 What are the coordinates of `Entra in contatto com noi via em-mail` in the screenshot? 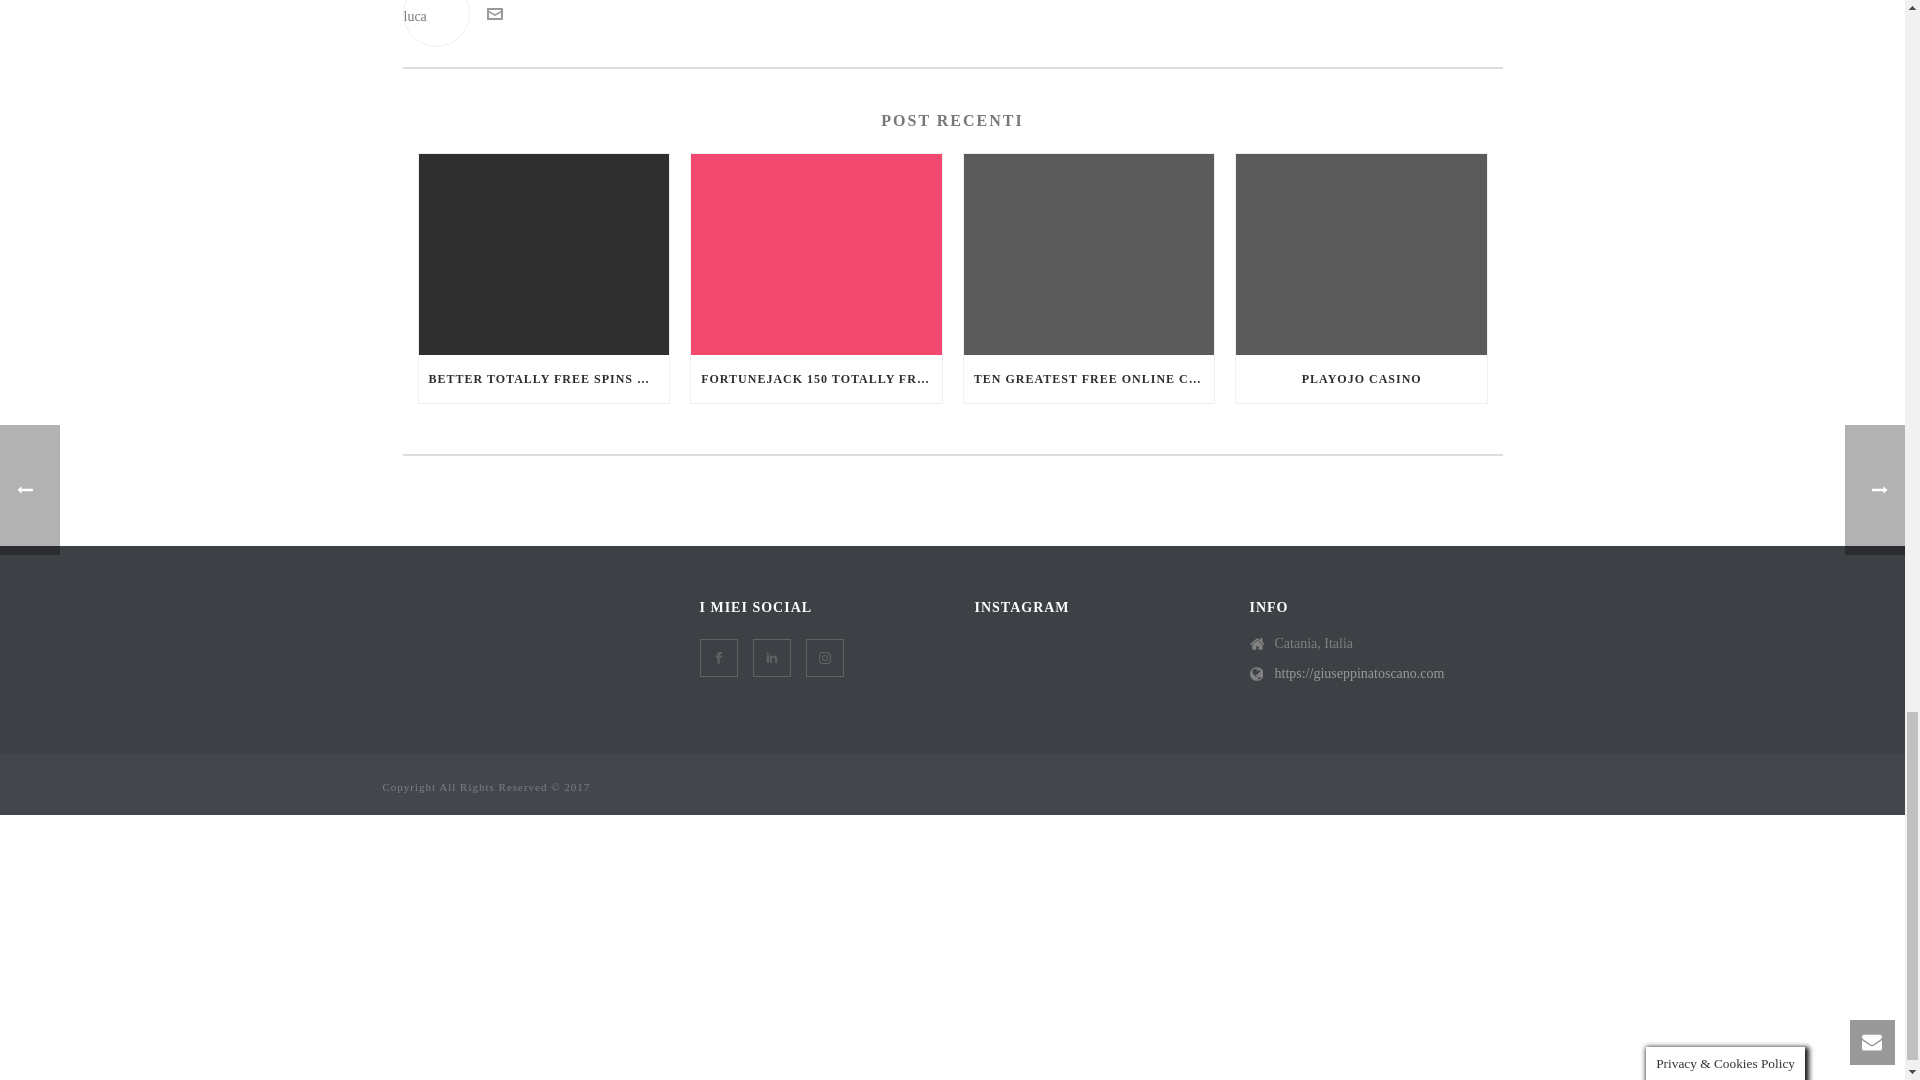 It's located at (493, 16).